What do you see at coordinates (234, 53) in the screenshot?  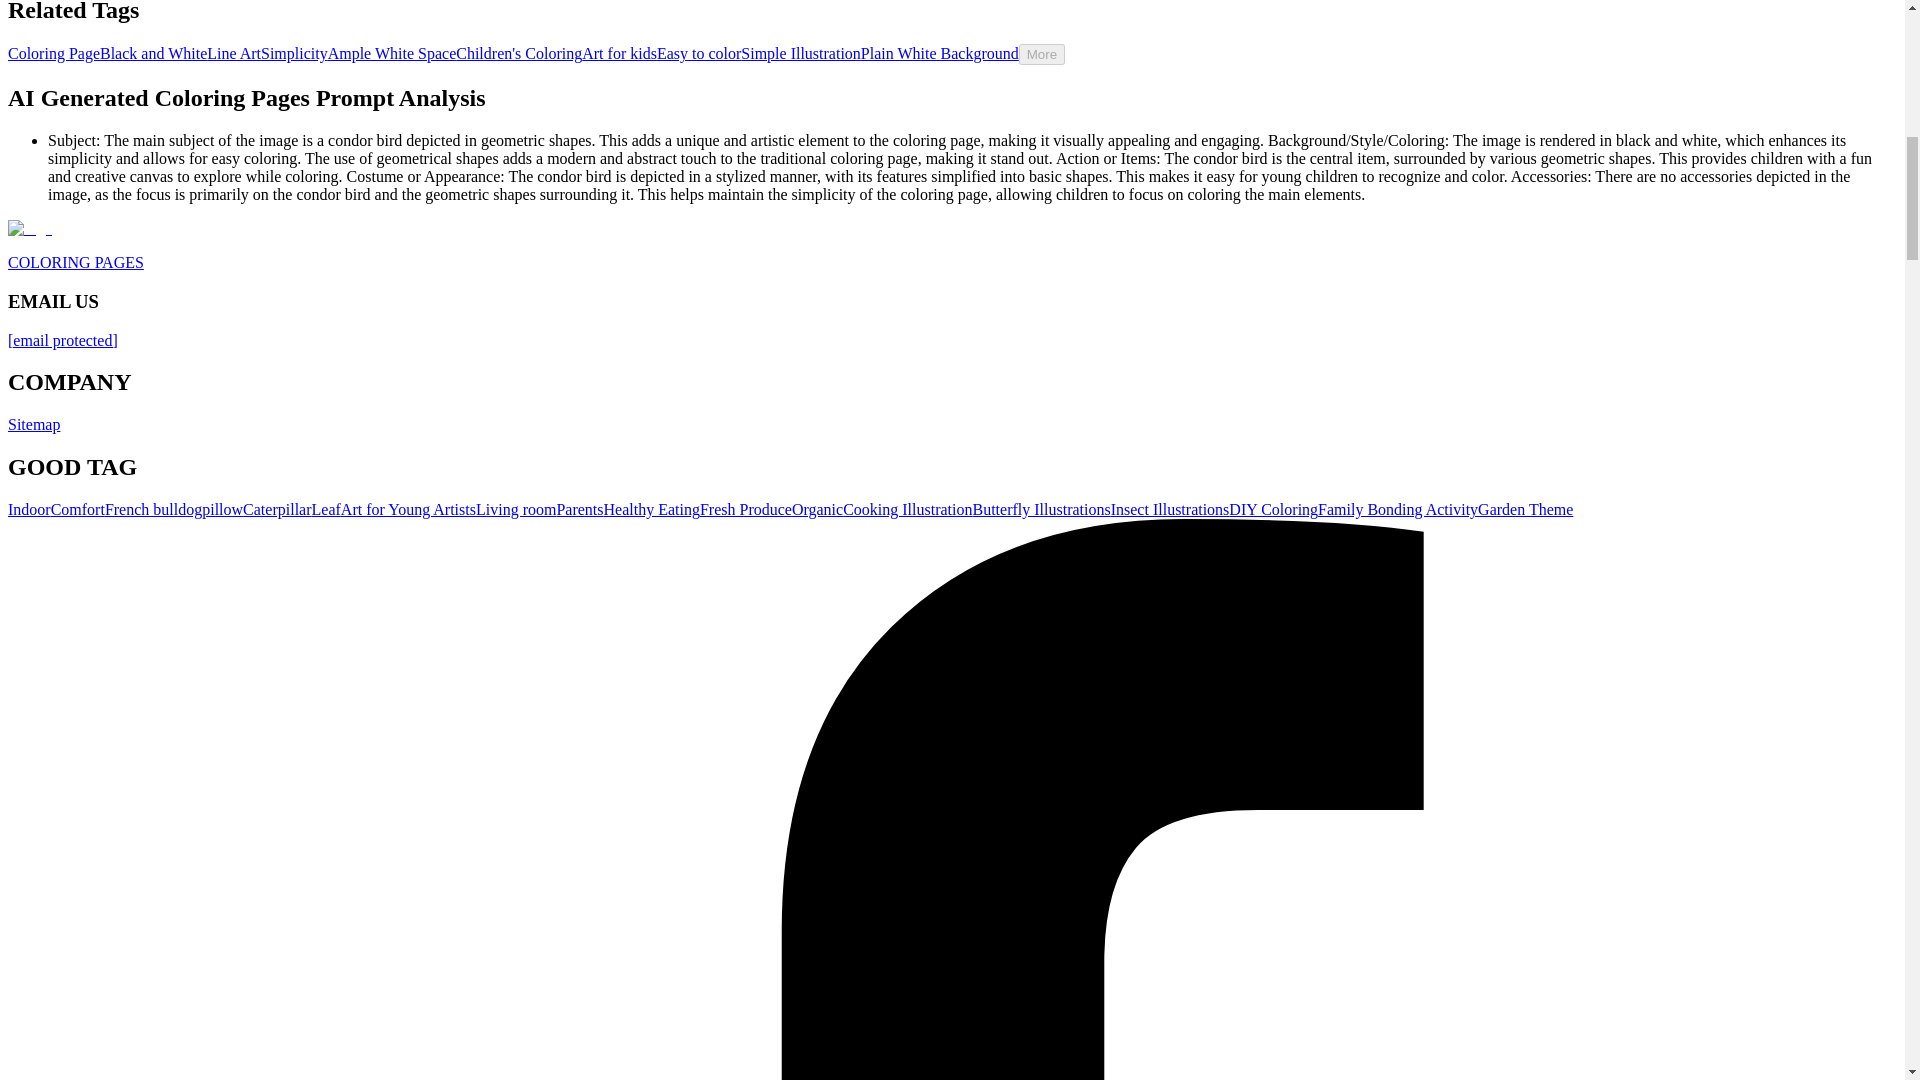 I see `Line Art` at bounding box center [234, 53].